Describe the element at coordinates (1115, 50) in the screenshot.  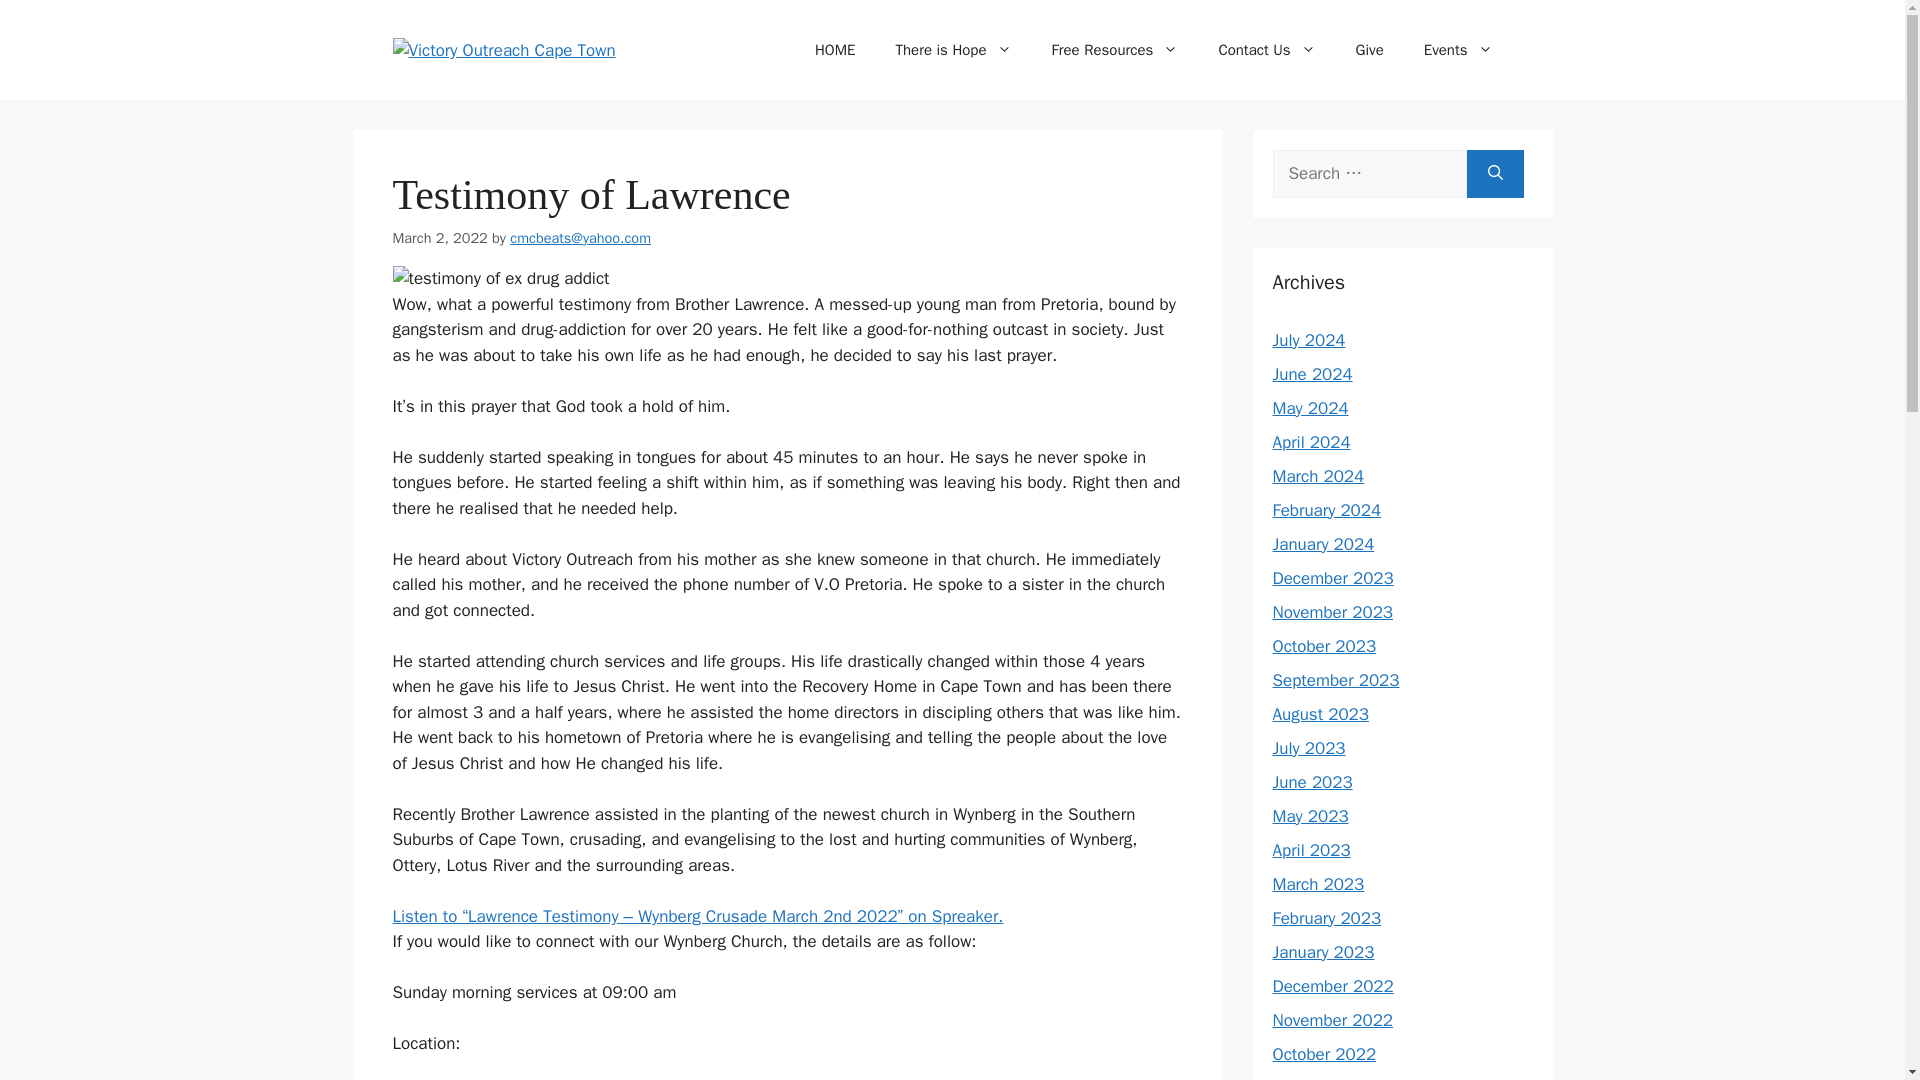
I see `Free Resources` at that location.